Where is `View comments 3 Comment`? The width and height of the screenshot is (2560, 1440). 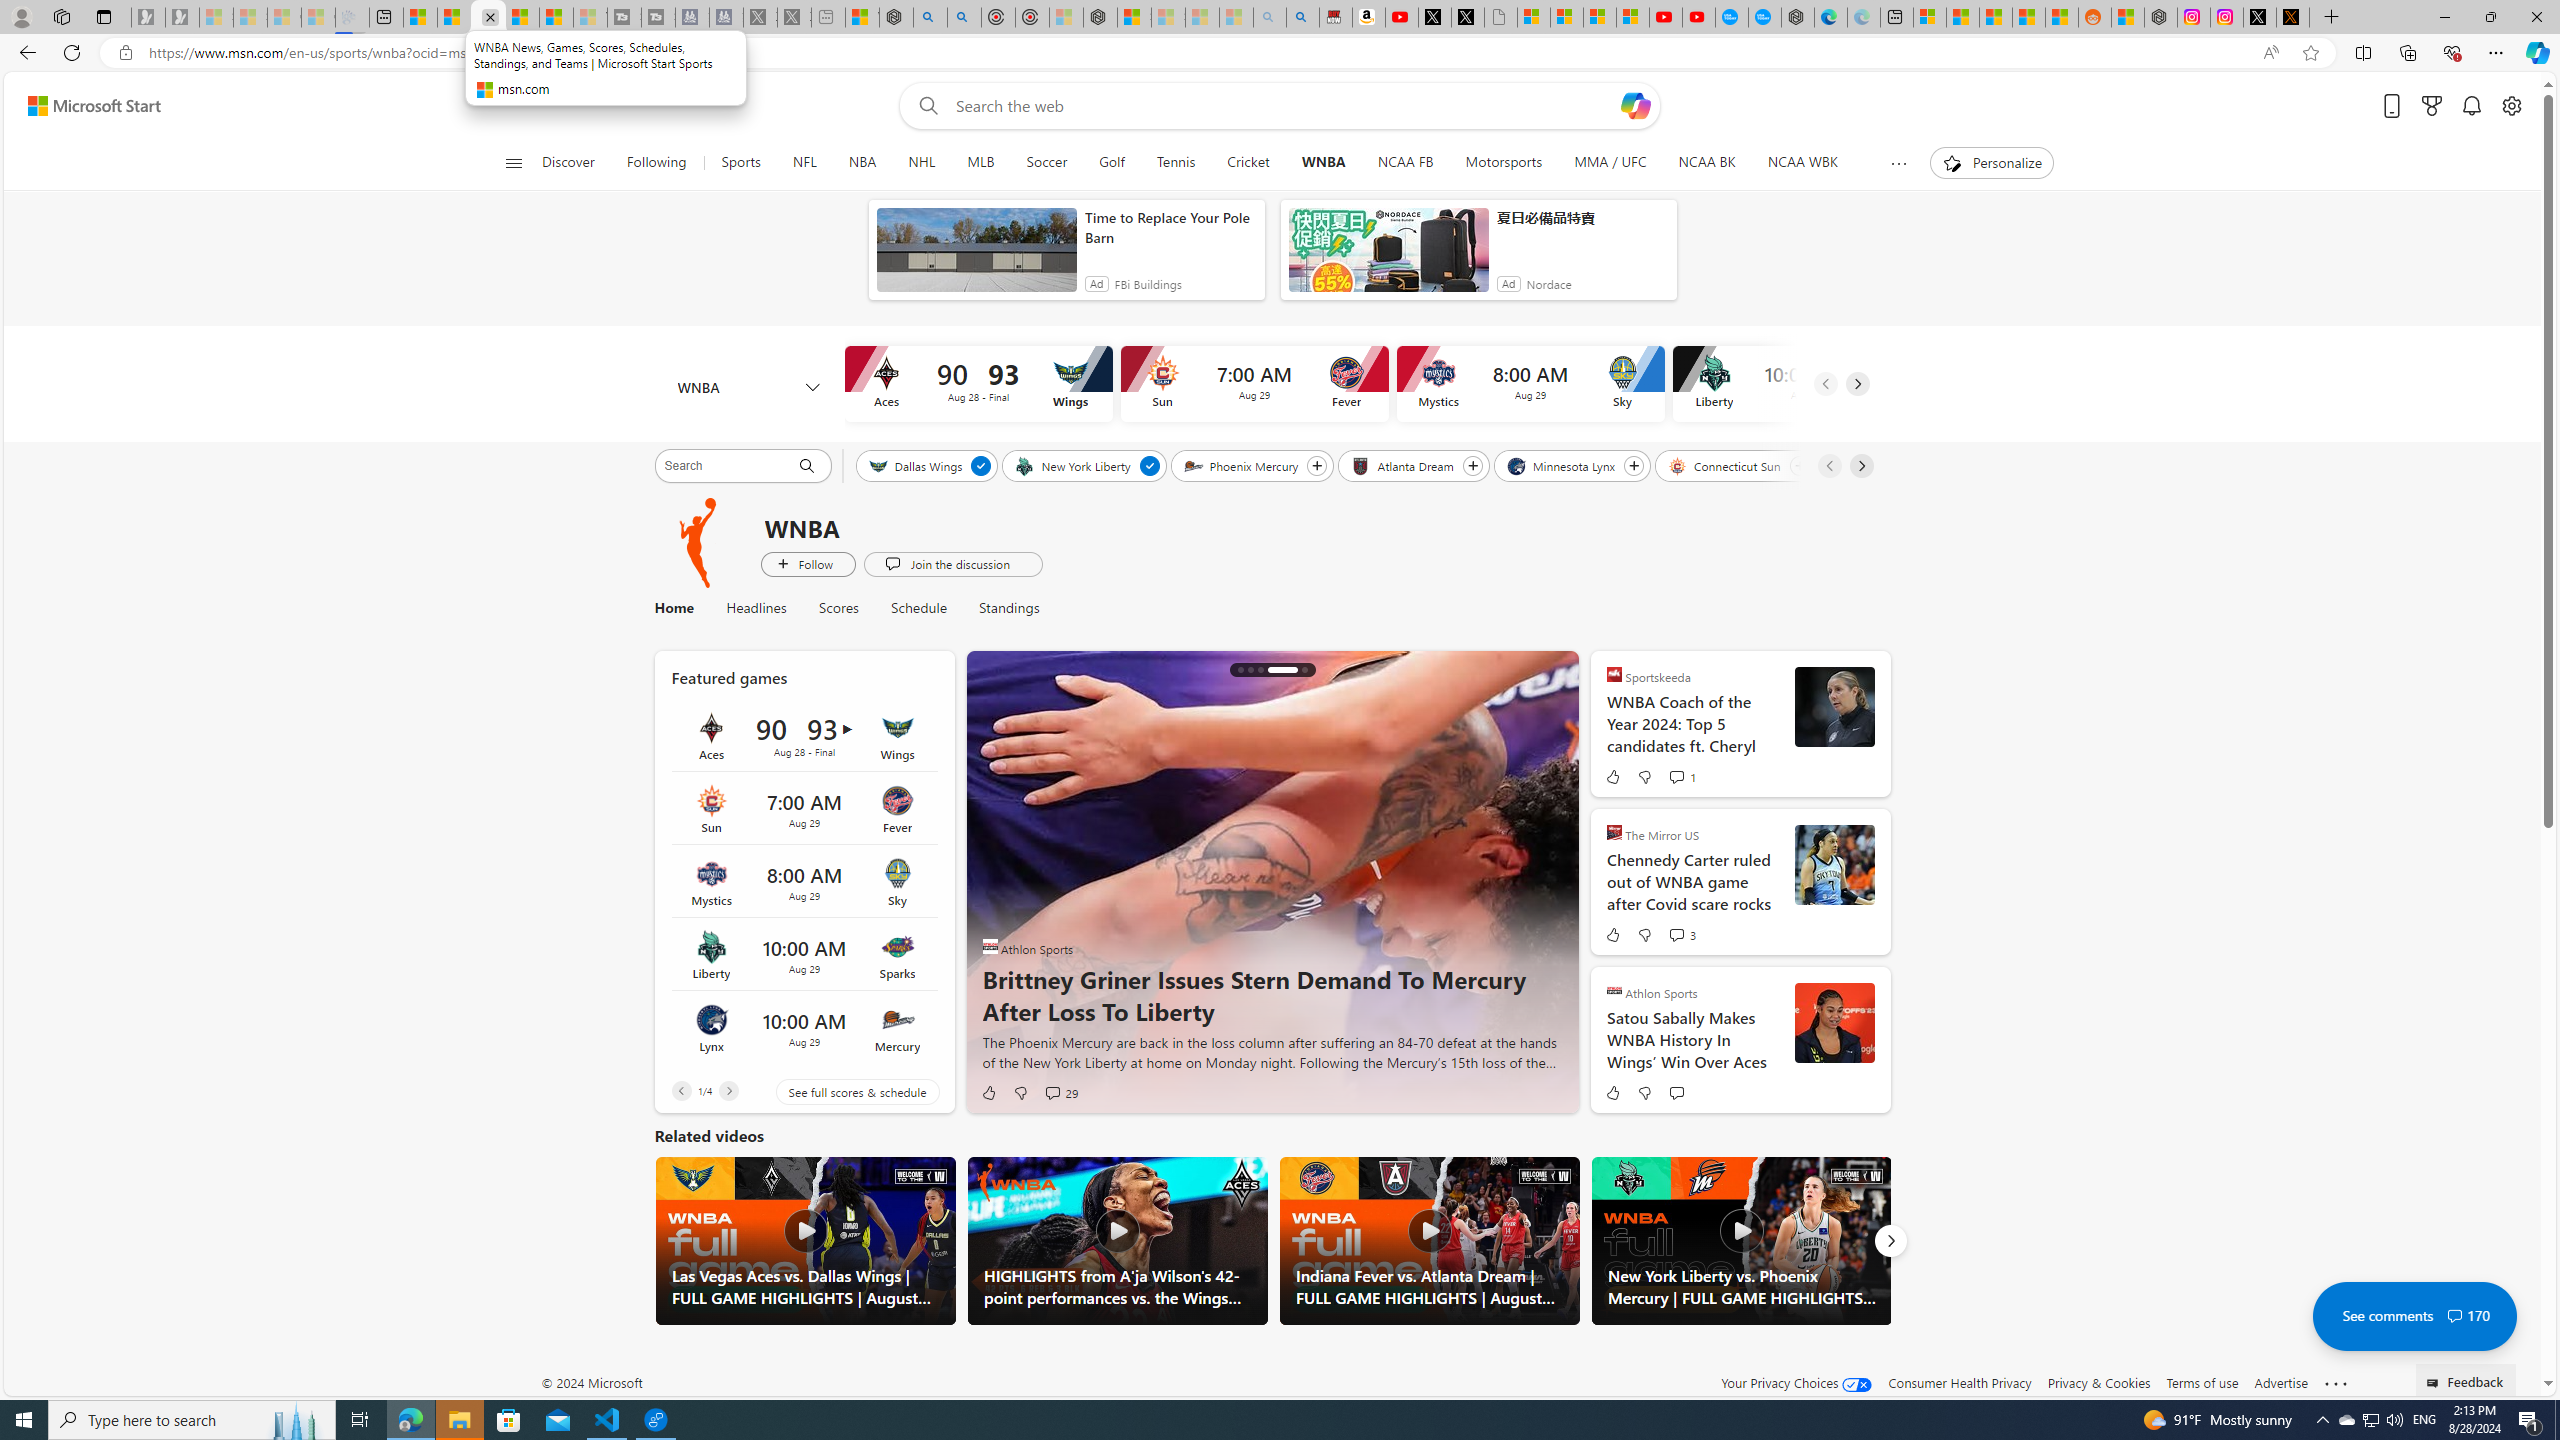 View comments 3 Comment is located at coordinates (1681, 935).